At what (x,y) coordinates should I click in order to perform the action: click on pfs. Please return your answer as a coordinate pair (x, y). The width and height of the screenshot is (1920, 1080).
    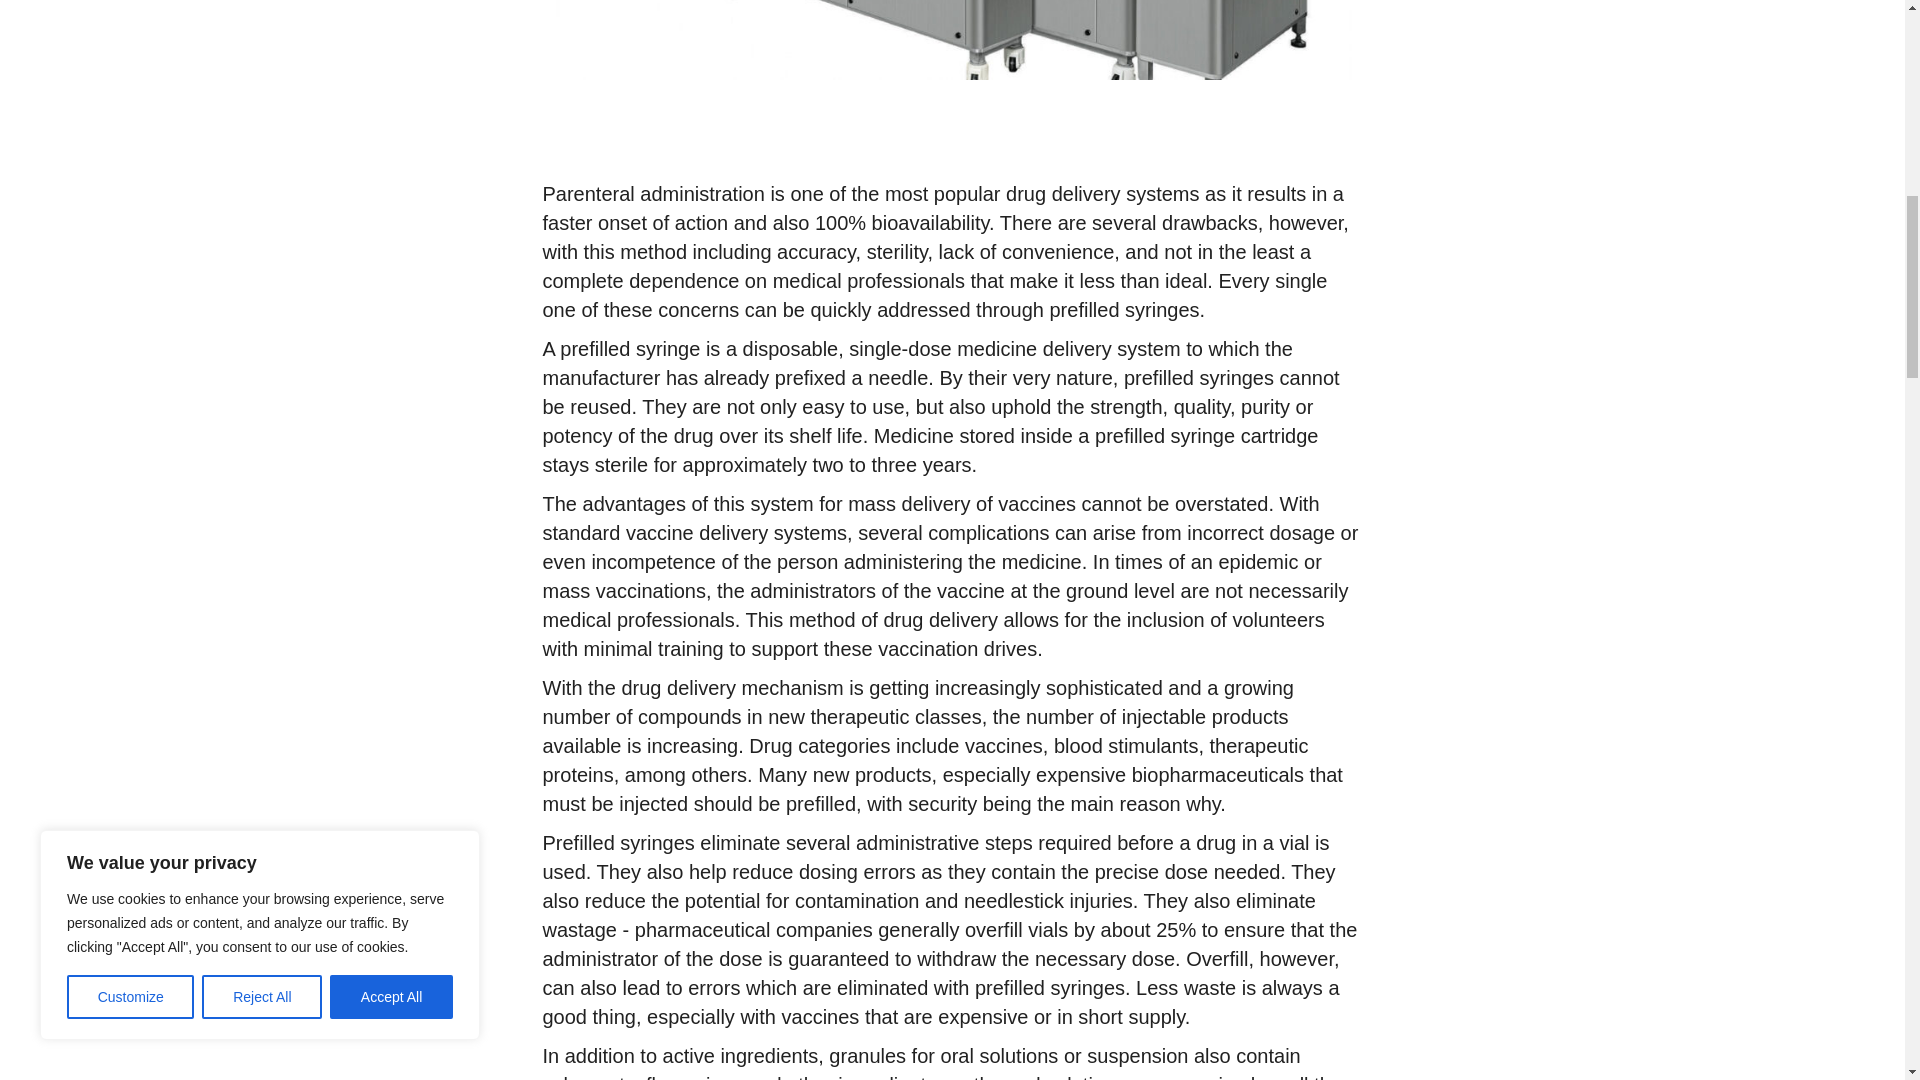
    Looking at the image, I should click on (952, 40).